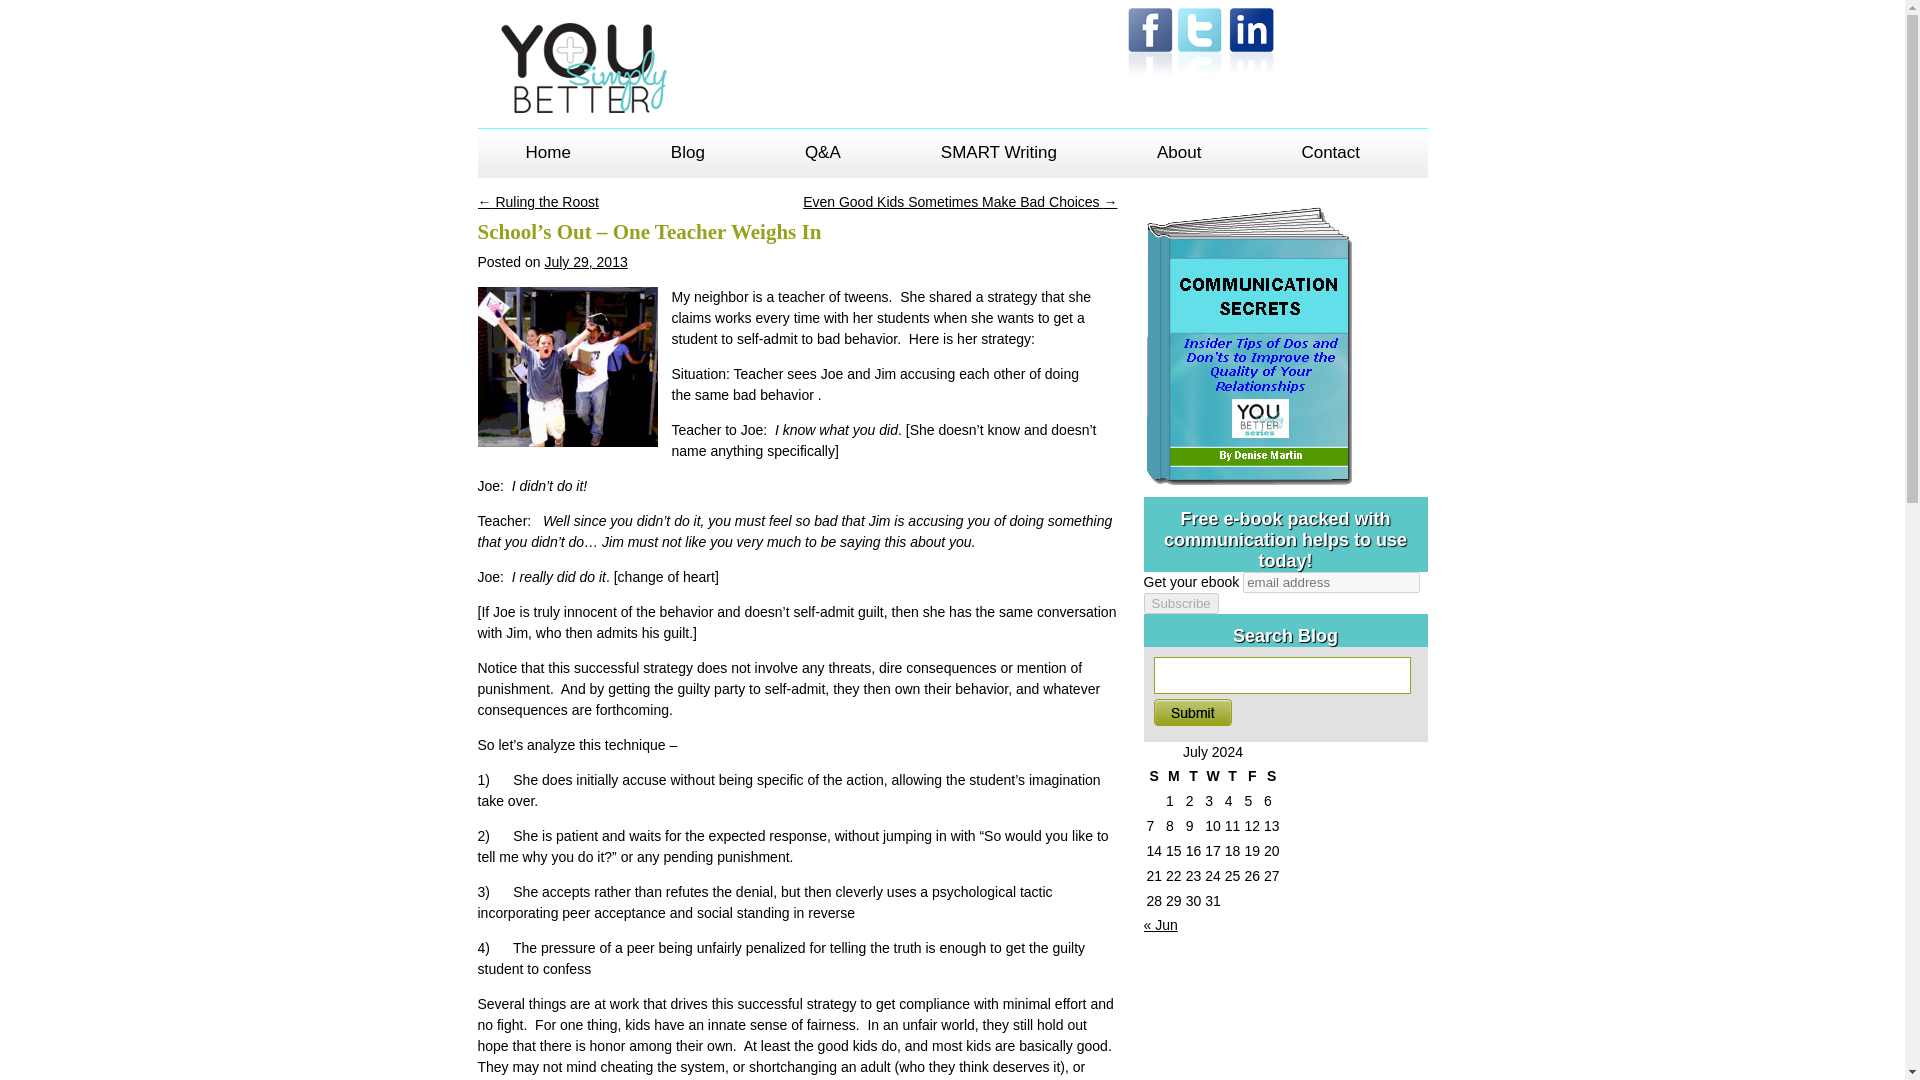 This screenshot has width=1920, height=1080. What do you see at coordinates (548, 161) in the screenshot?
I see `Home` at bounding box center [548, 161].